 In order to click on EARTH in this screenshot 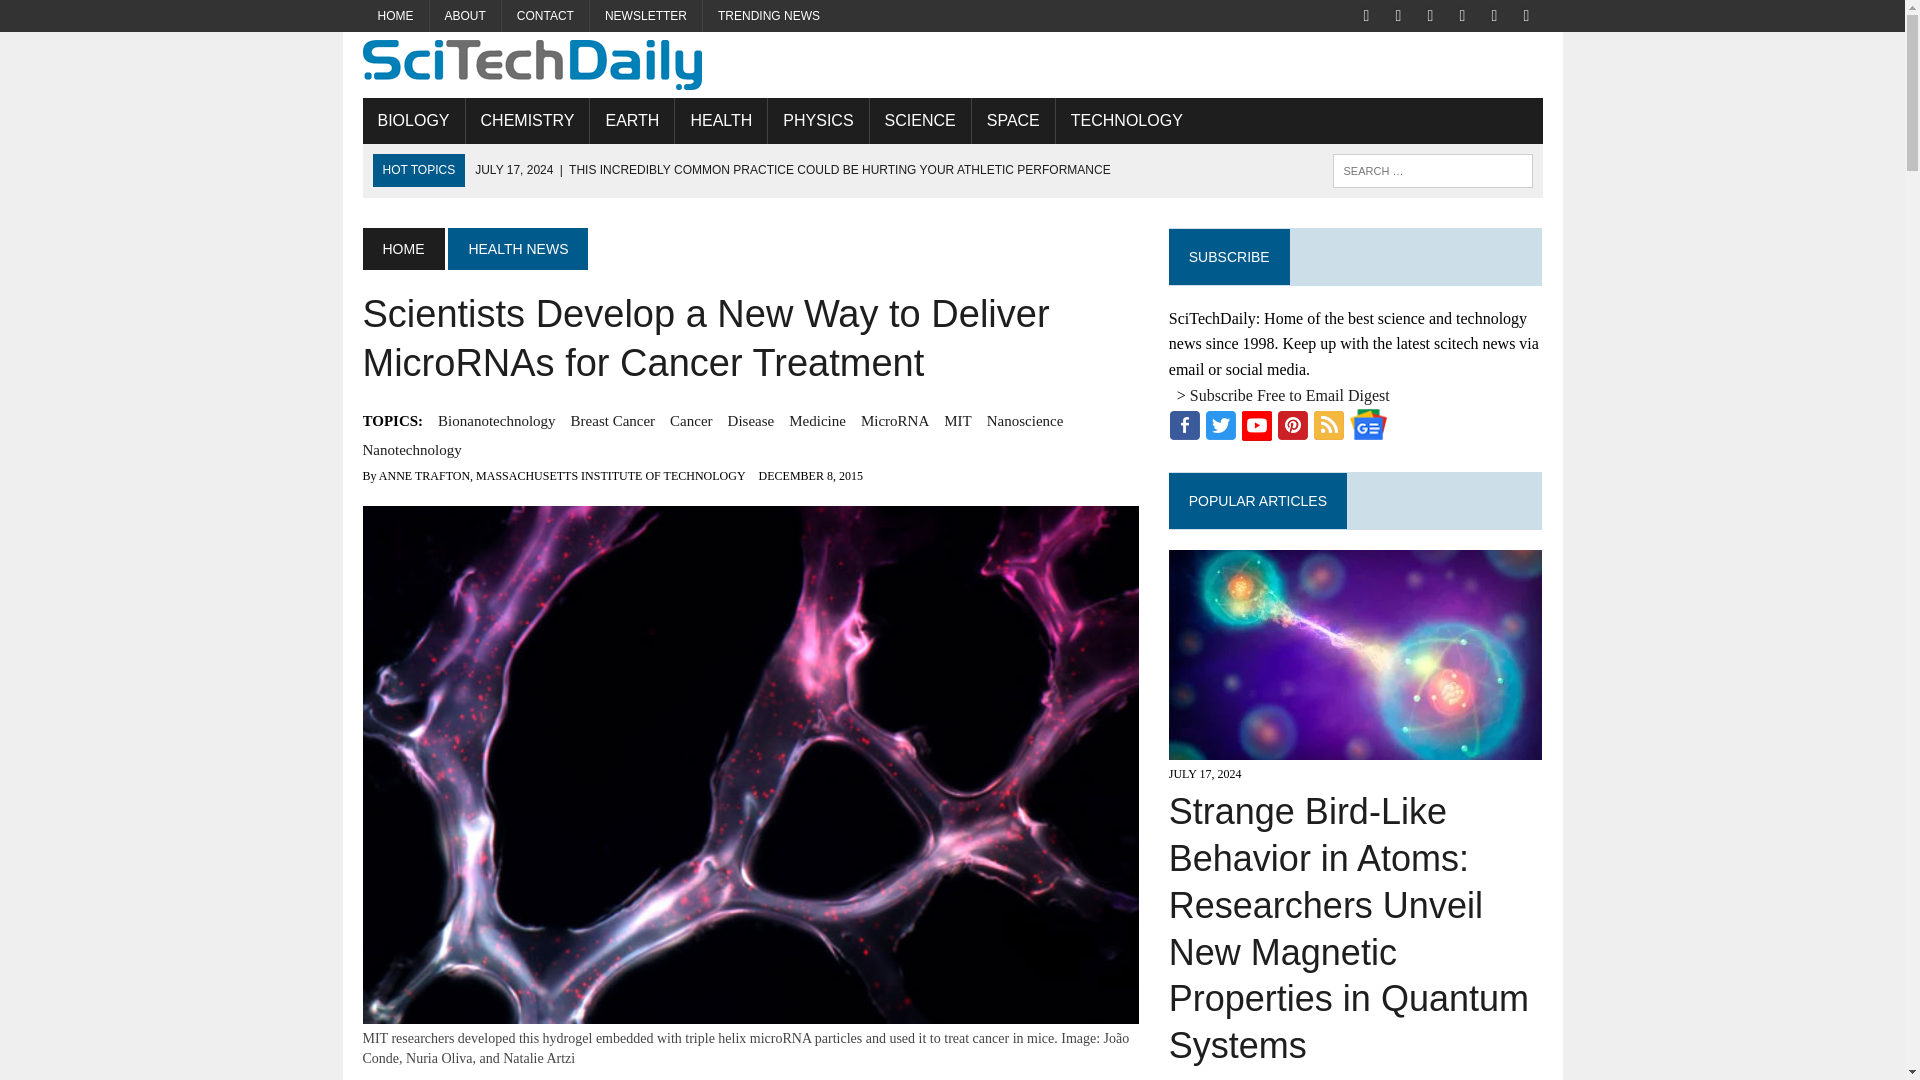, I will do `click(631, 120)`.